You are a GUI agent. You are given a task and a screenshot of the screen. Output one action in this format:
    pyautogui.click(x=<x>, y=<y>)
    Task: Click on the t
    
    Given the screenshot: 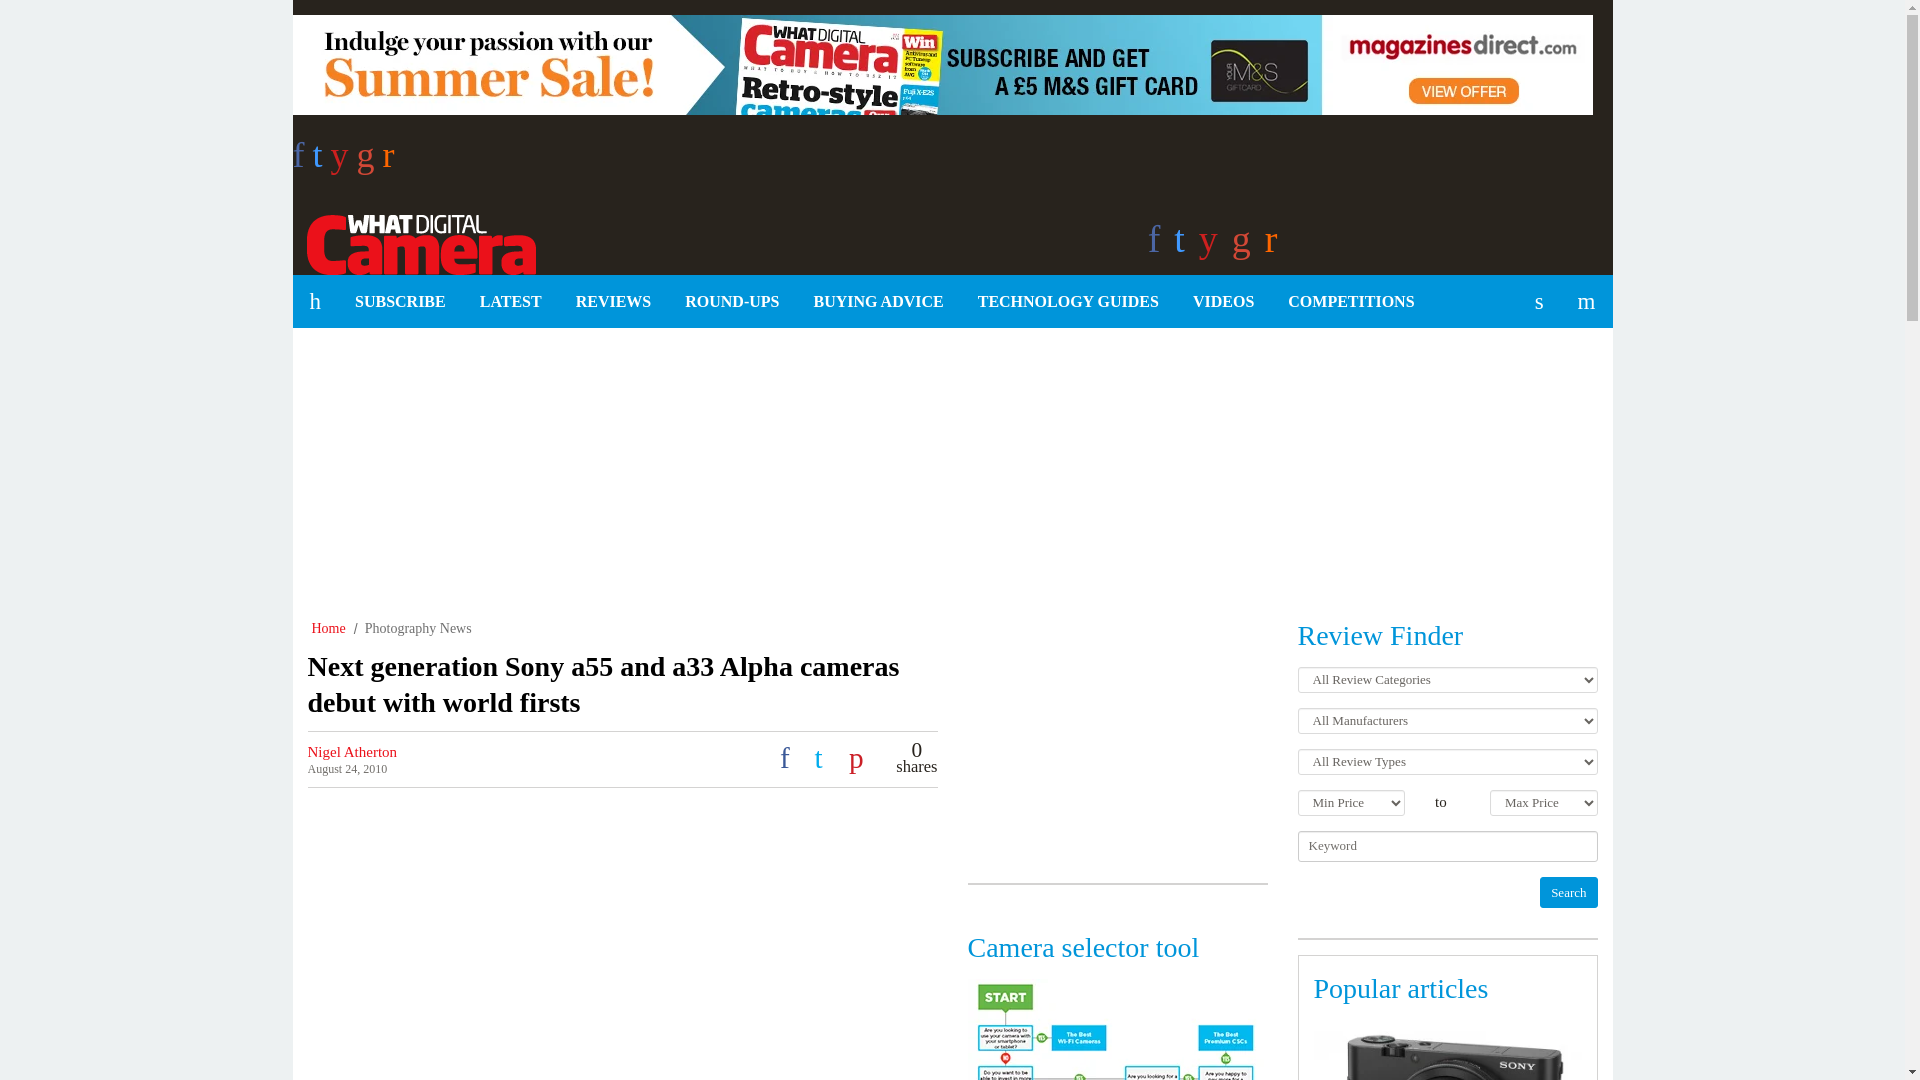 What is the action you would take?
    pyautogui.click(x=320, y=161)
    